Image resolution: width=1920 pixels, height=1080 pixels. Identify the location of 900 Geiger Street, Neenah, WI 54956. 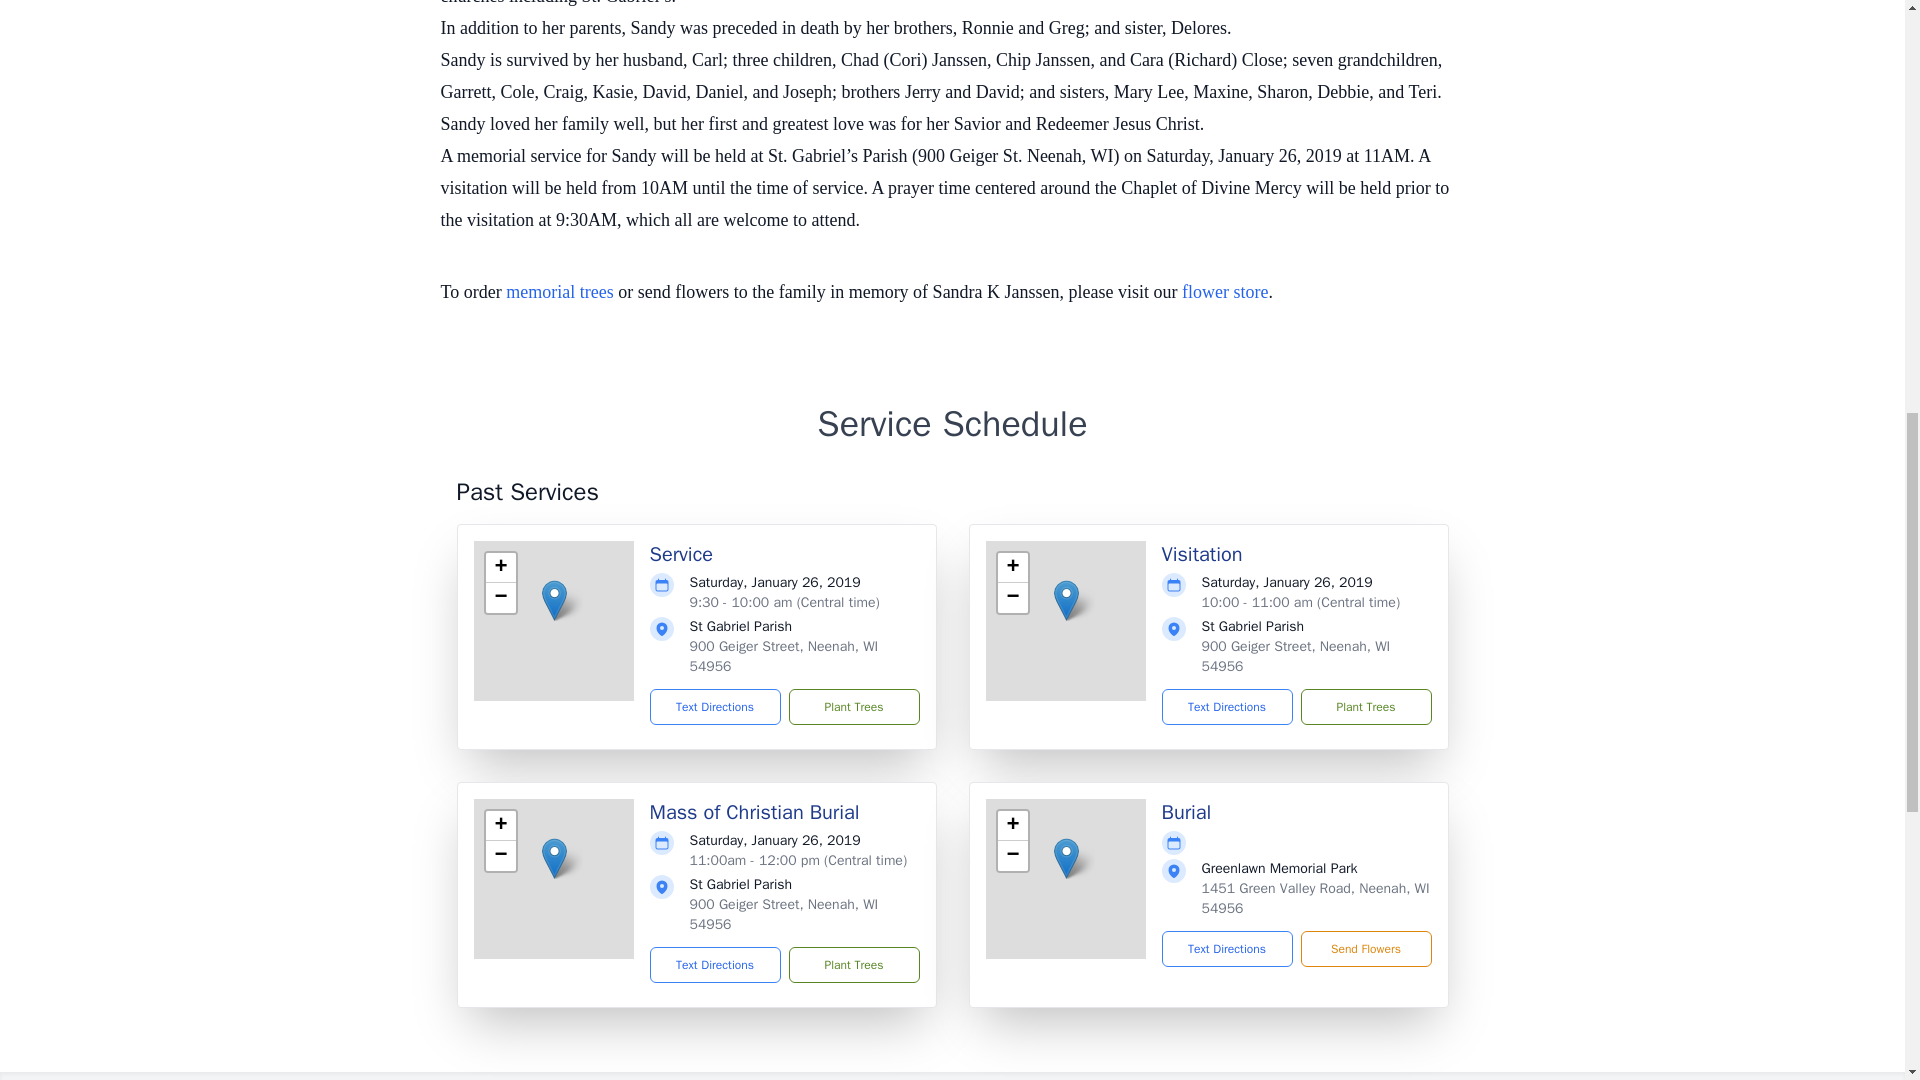
(1296, 656).